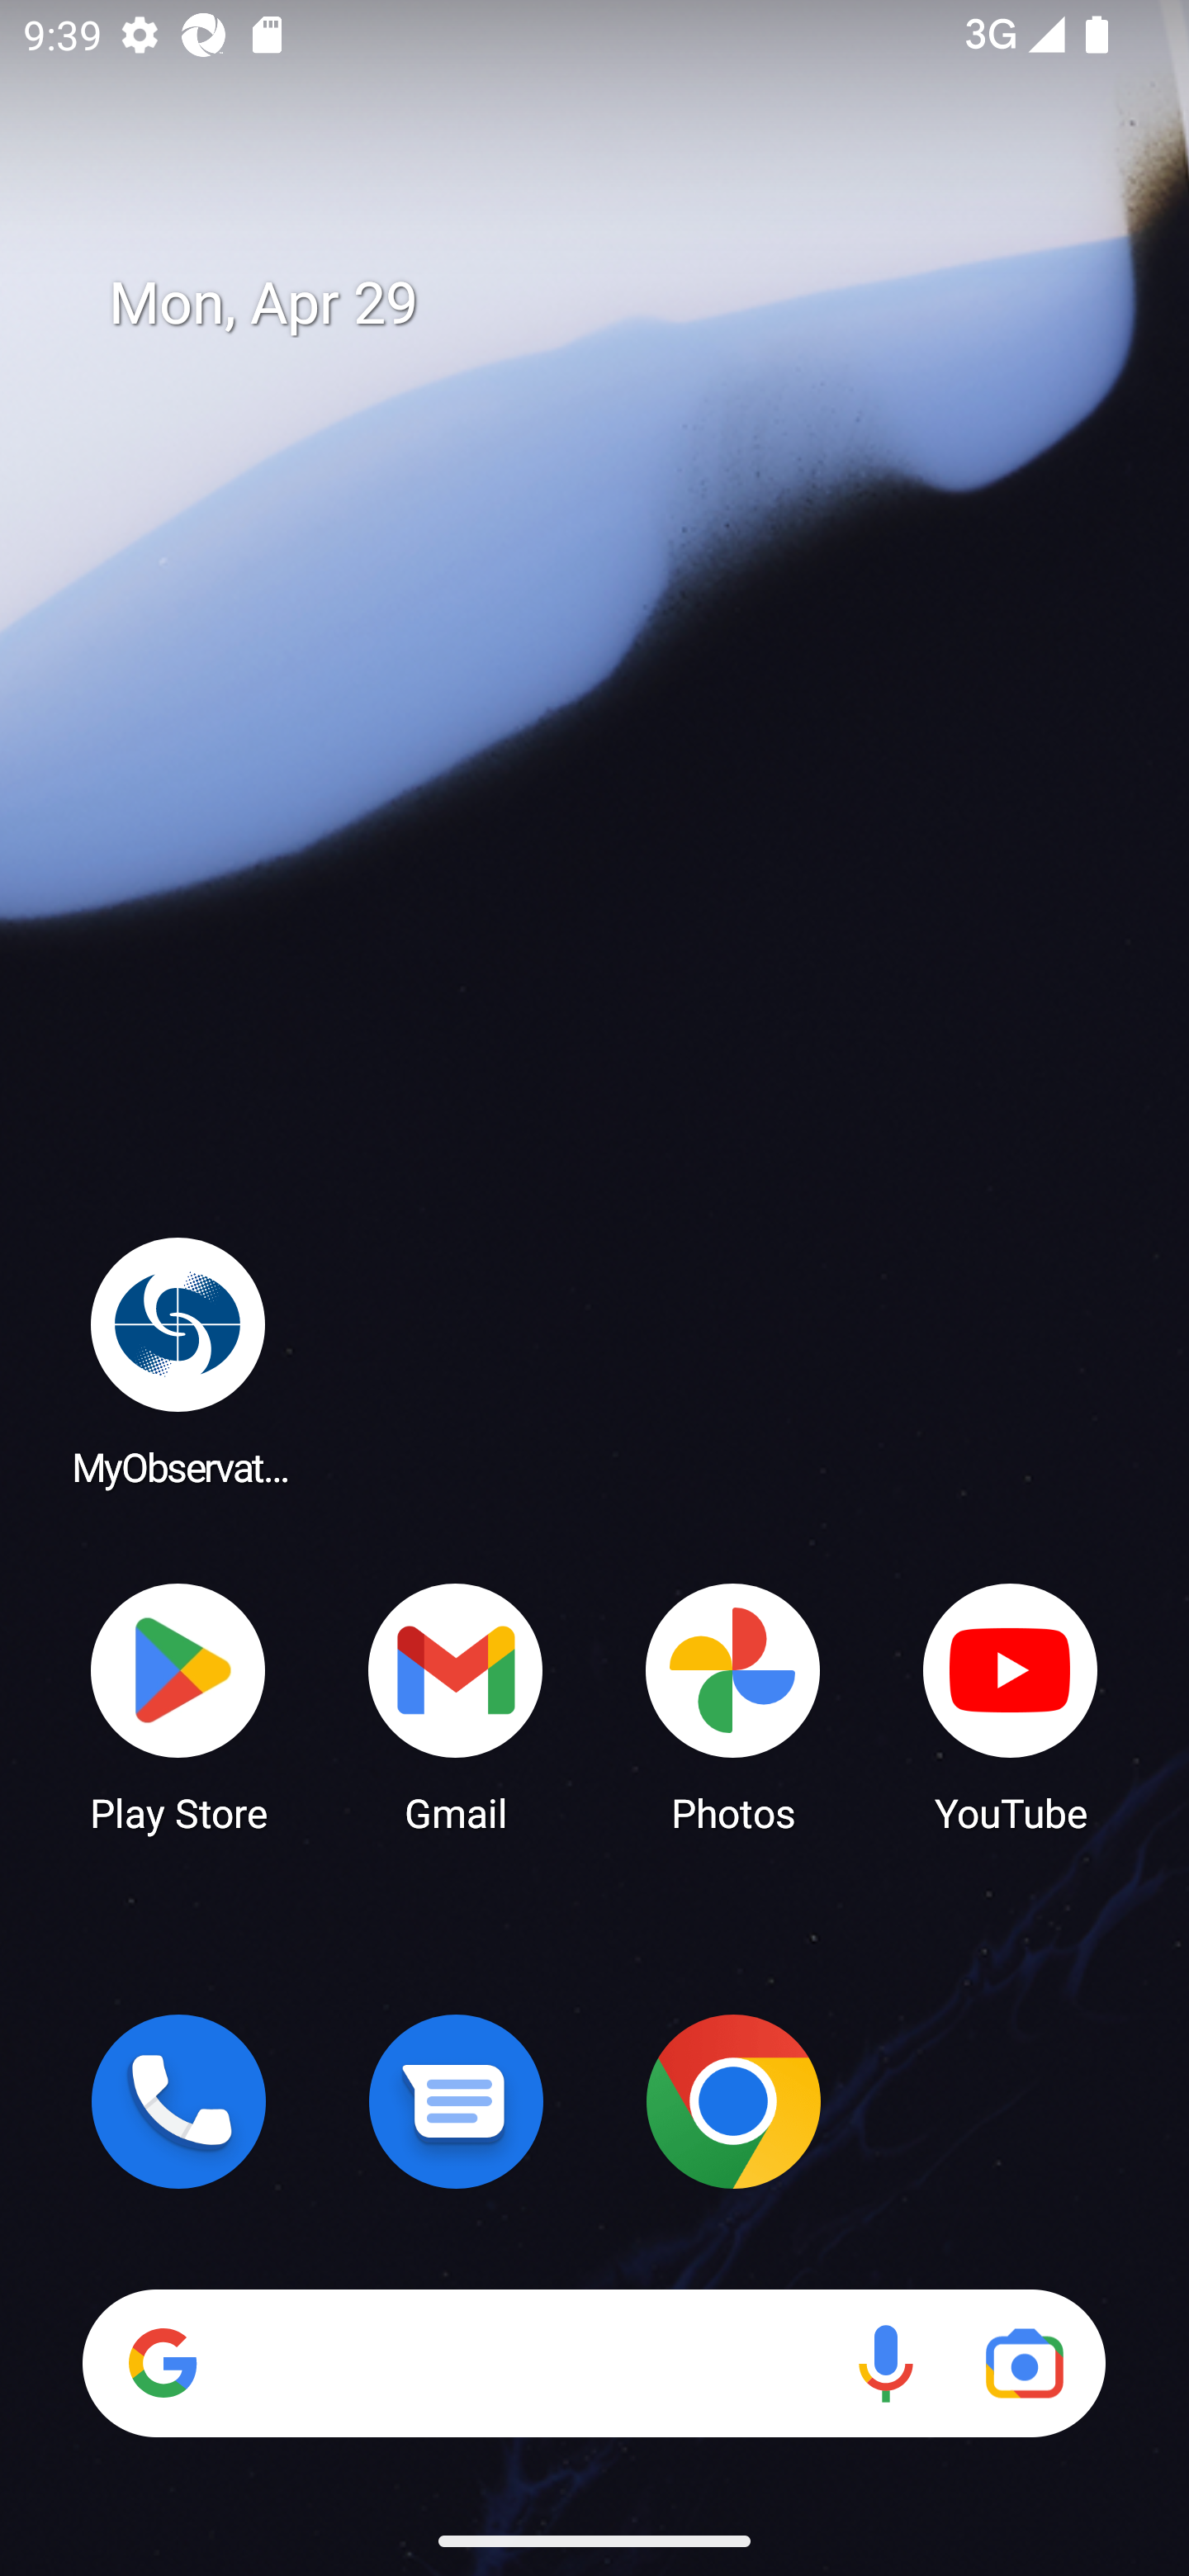  Describe the element at coordinates (1024, 2363) in the screenshot. I see `Google Lens` at that location.